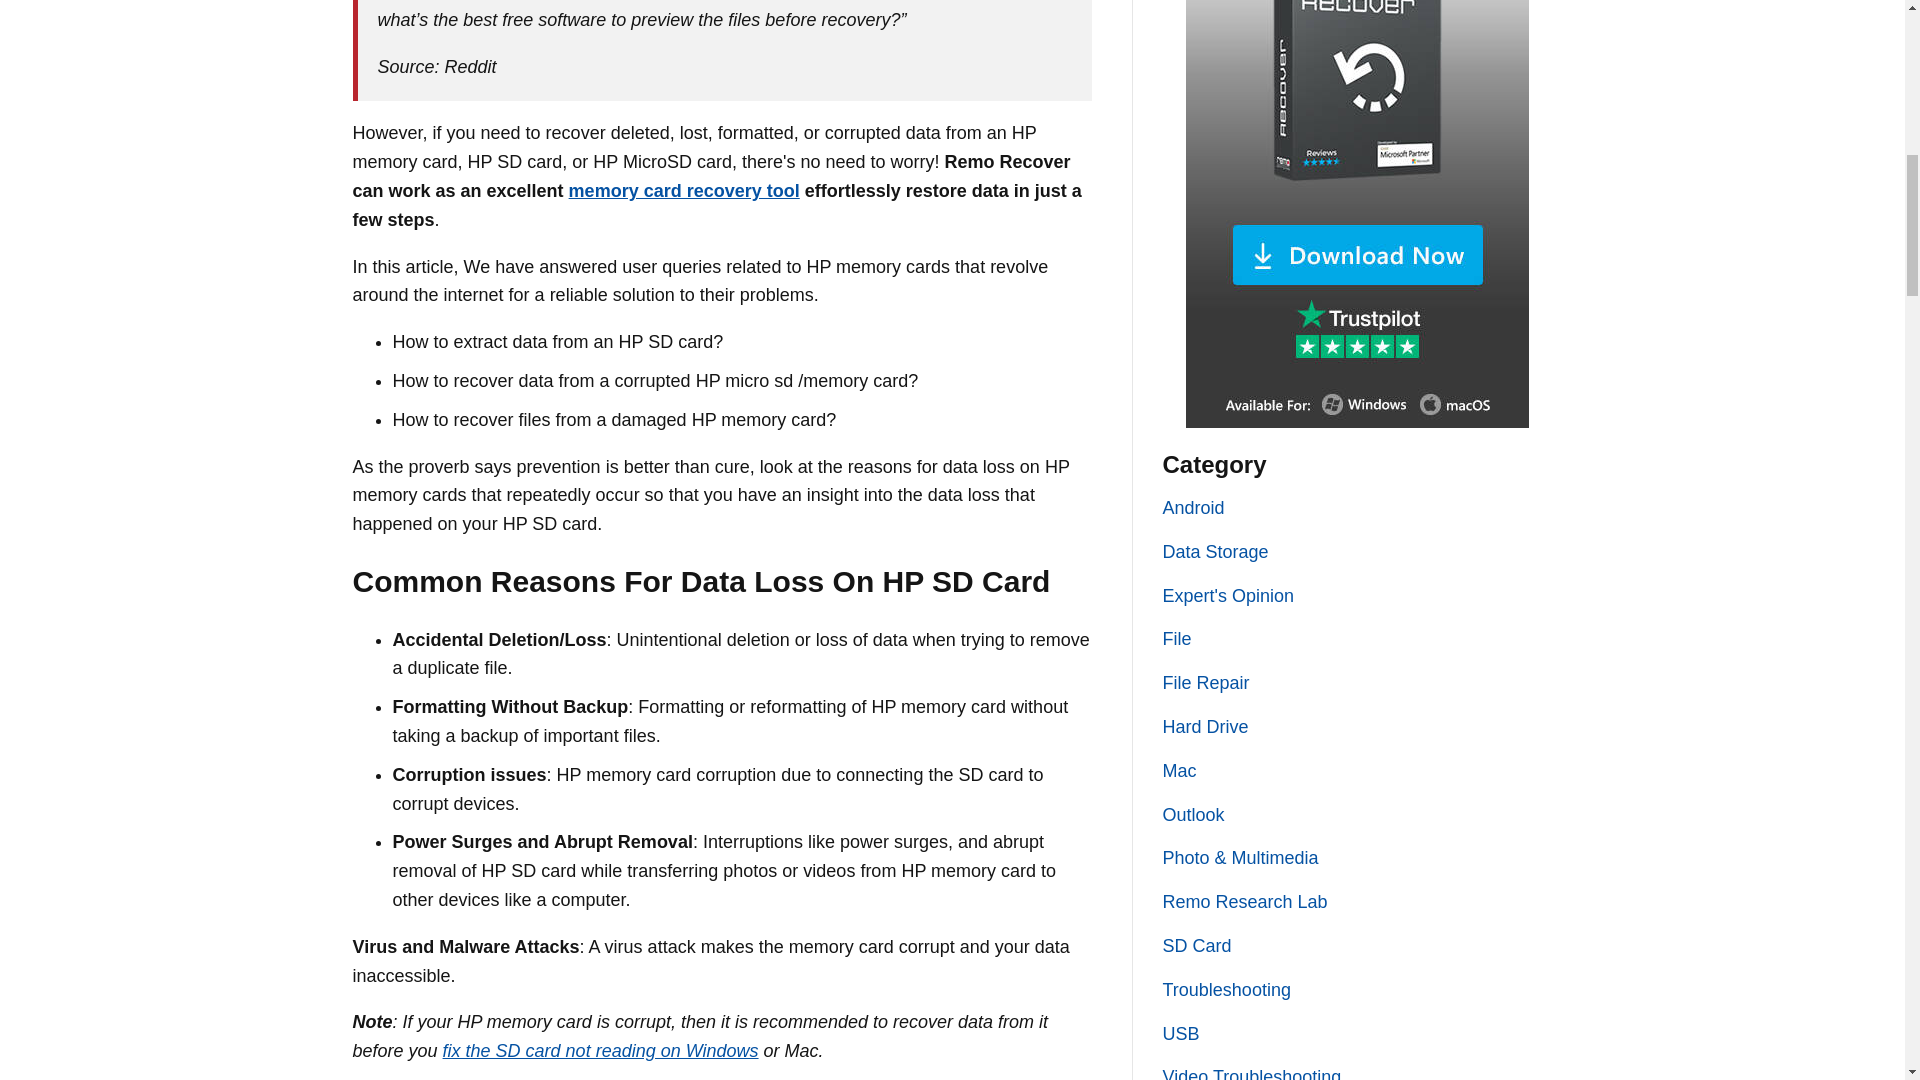 The width and height of the screenshot is (1920, 1080). Describe the element at coordinates (1244, 902) in the screenshot. I see `Remo Research Lab` at that location.